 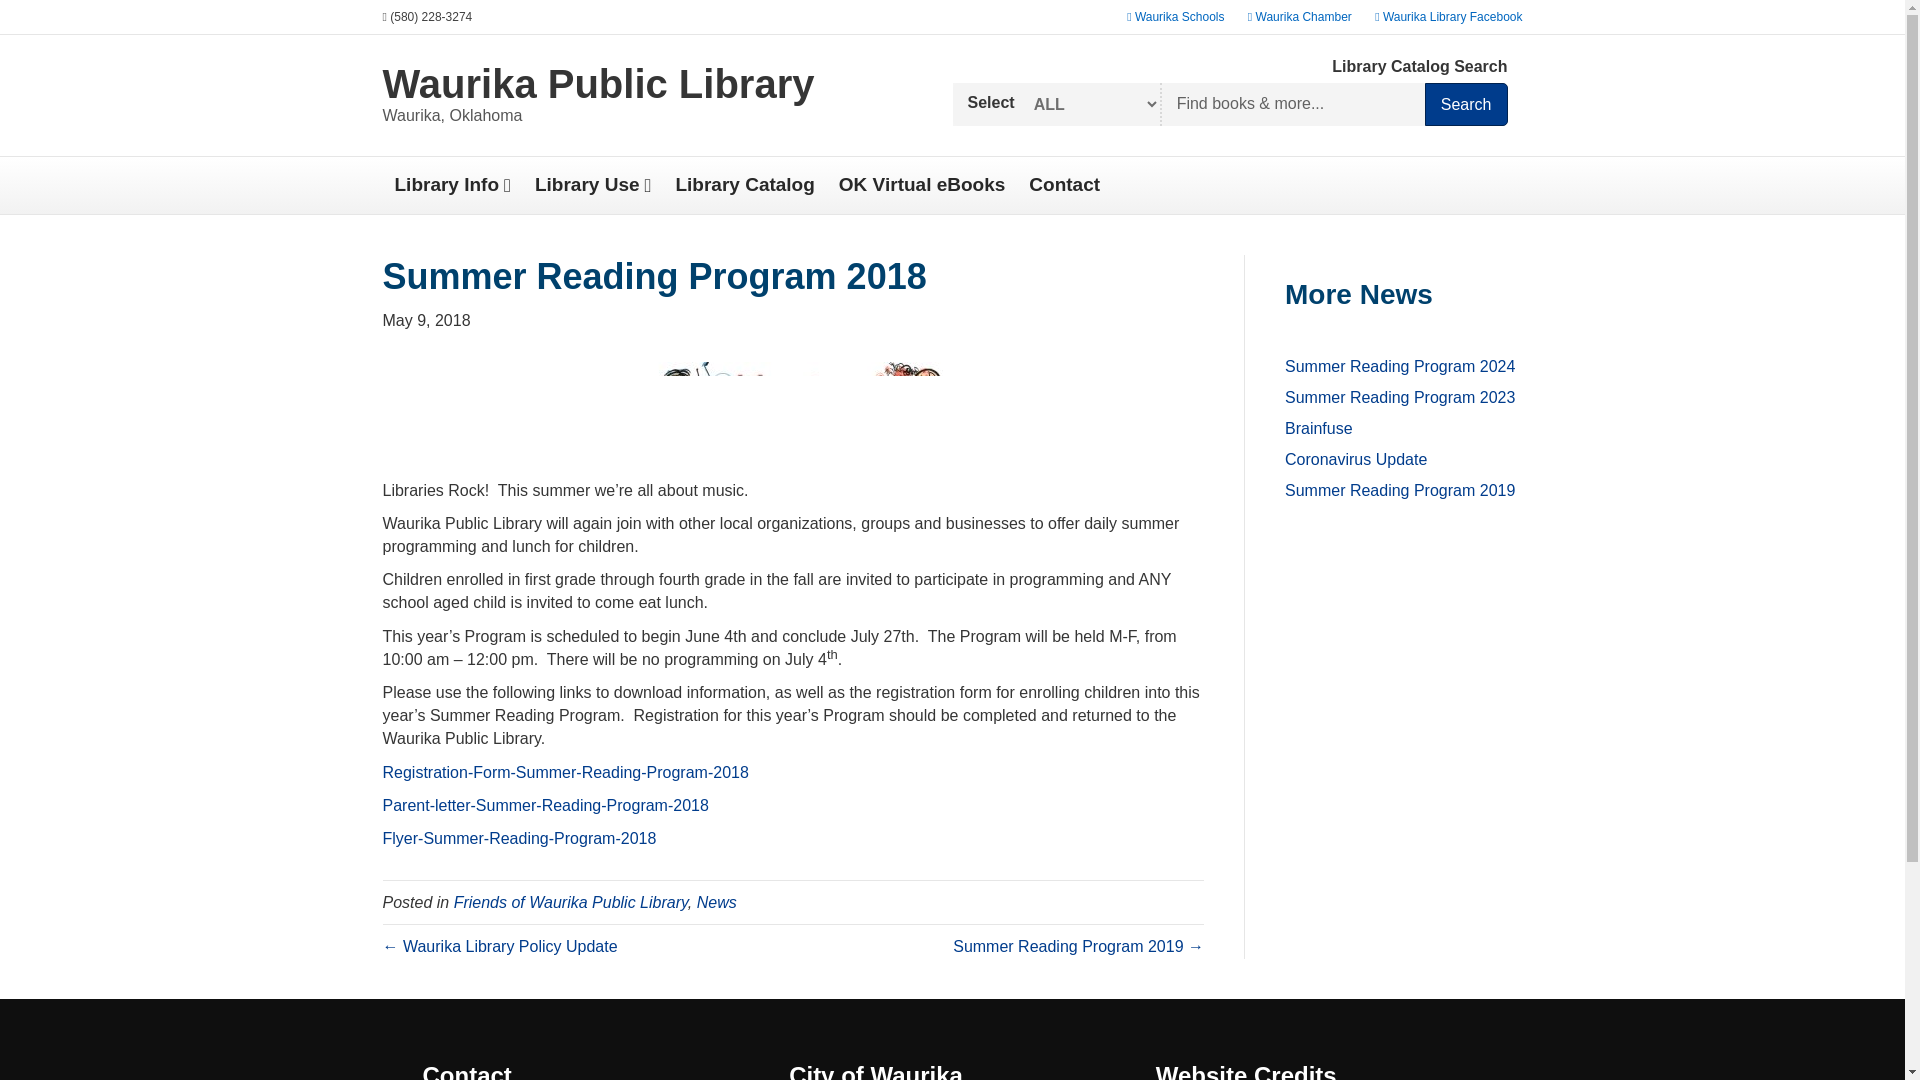 What do you see at coordinates (565, 772) in the screenshot?
I see `Registration-Form-Summer-Reading-Program-2018` at bounding box center [565, 772].